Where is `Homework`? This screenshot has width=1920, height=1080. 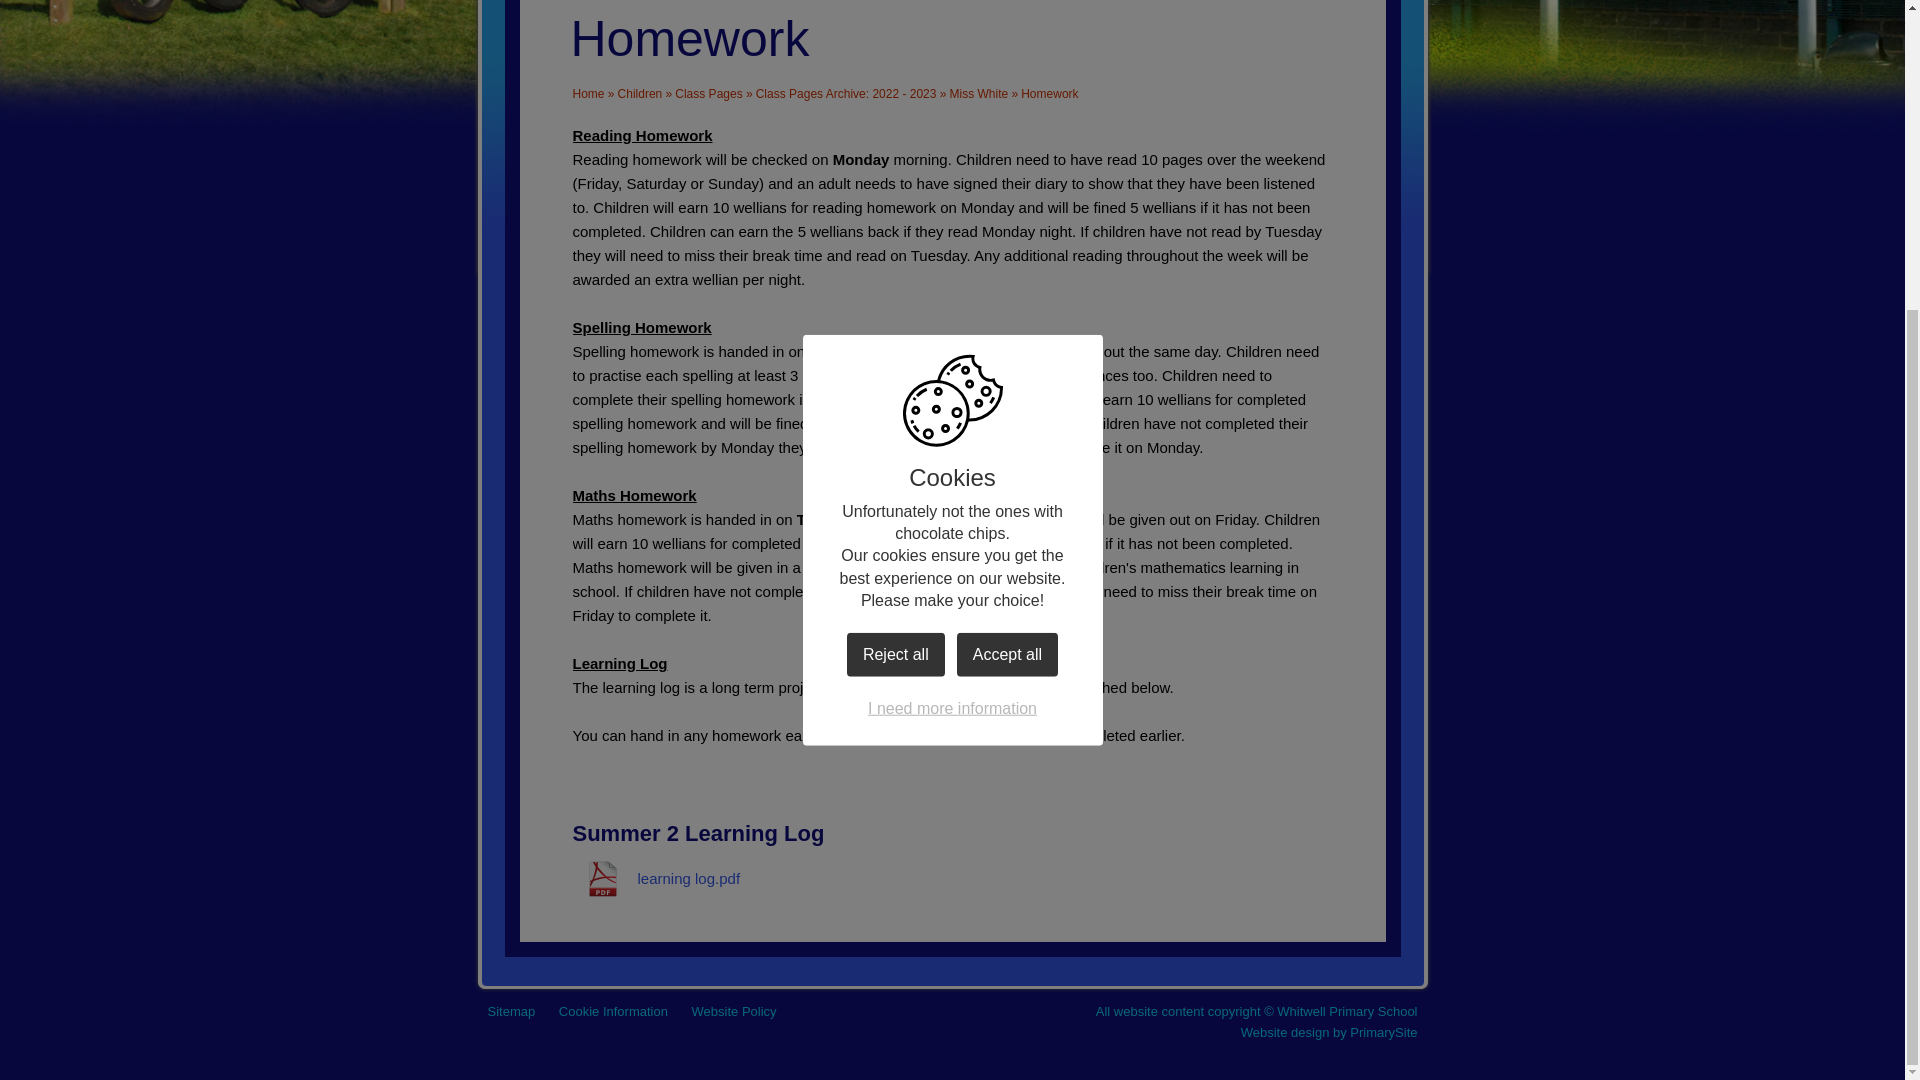
Homework is located at coordinates (1049, 94).